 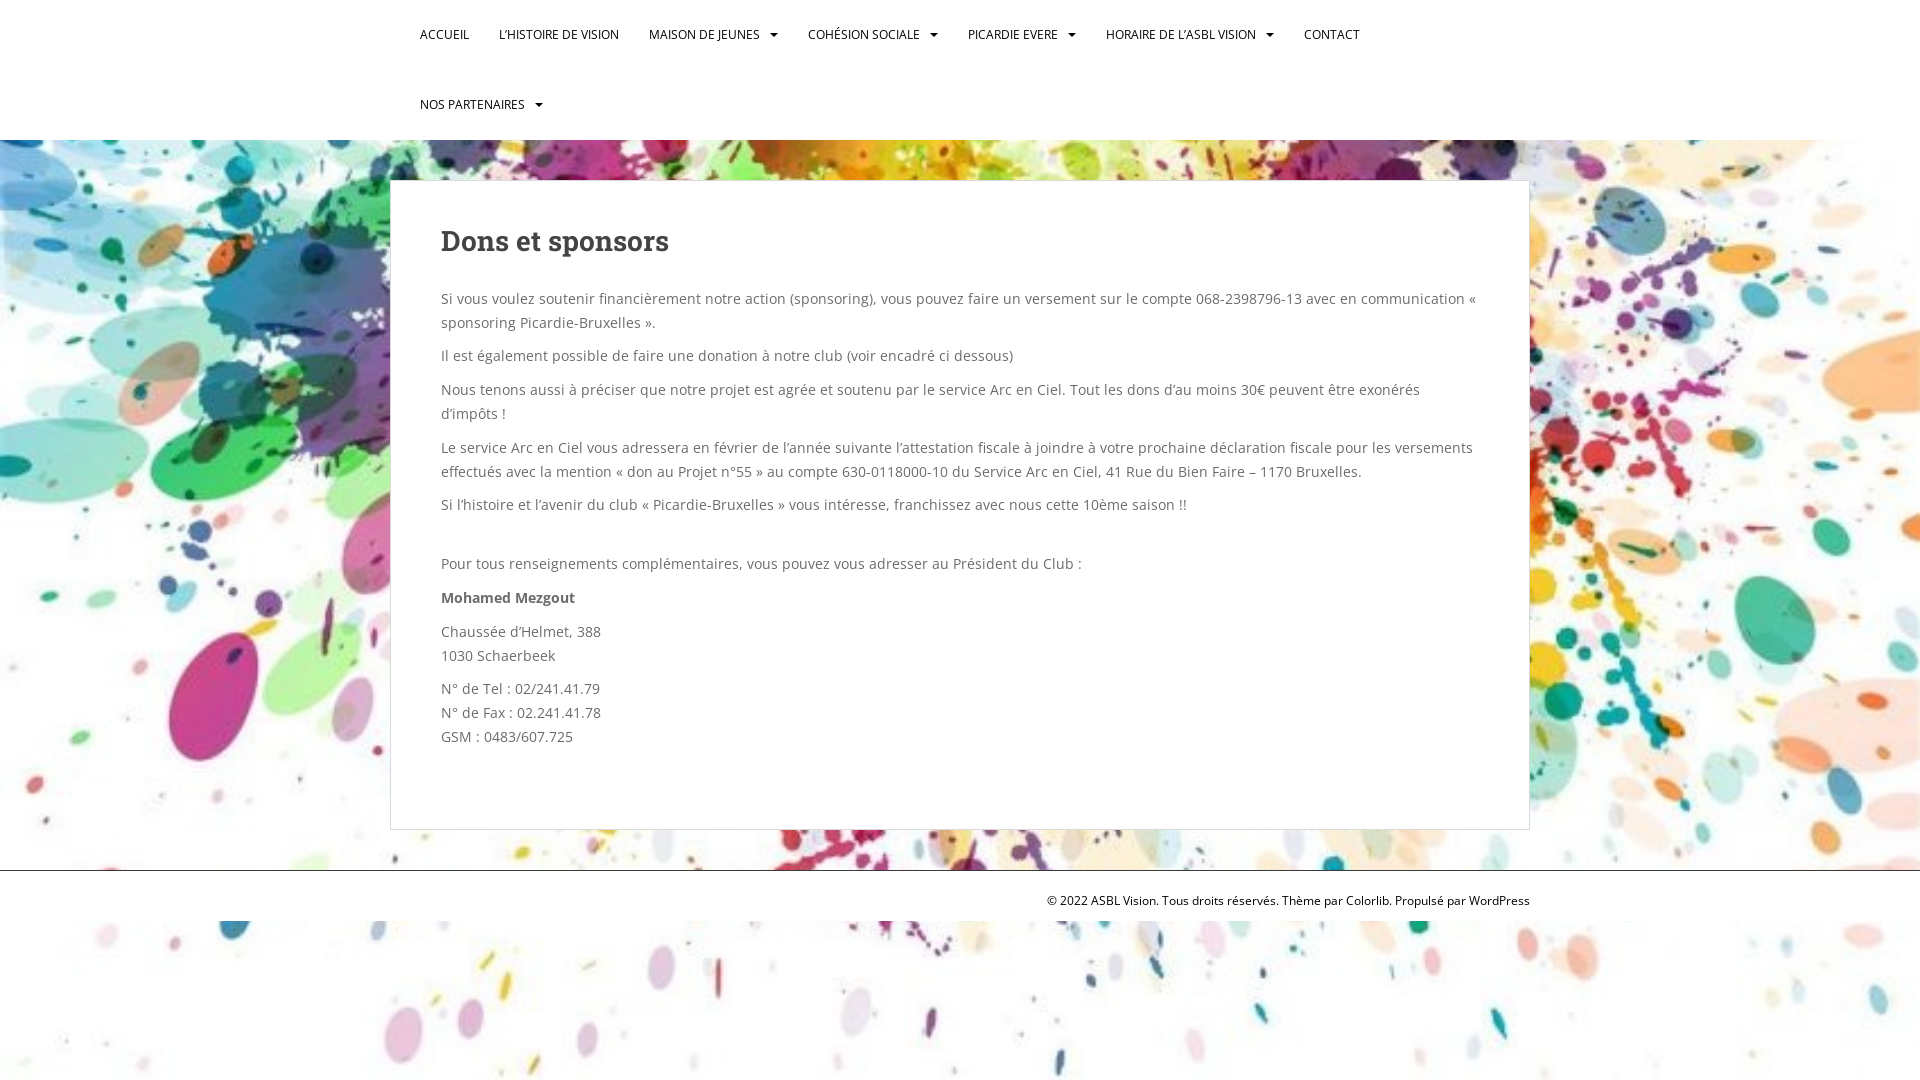 I want to click on ASBL Vision, so click(x=464, y=35).